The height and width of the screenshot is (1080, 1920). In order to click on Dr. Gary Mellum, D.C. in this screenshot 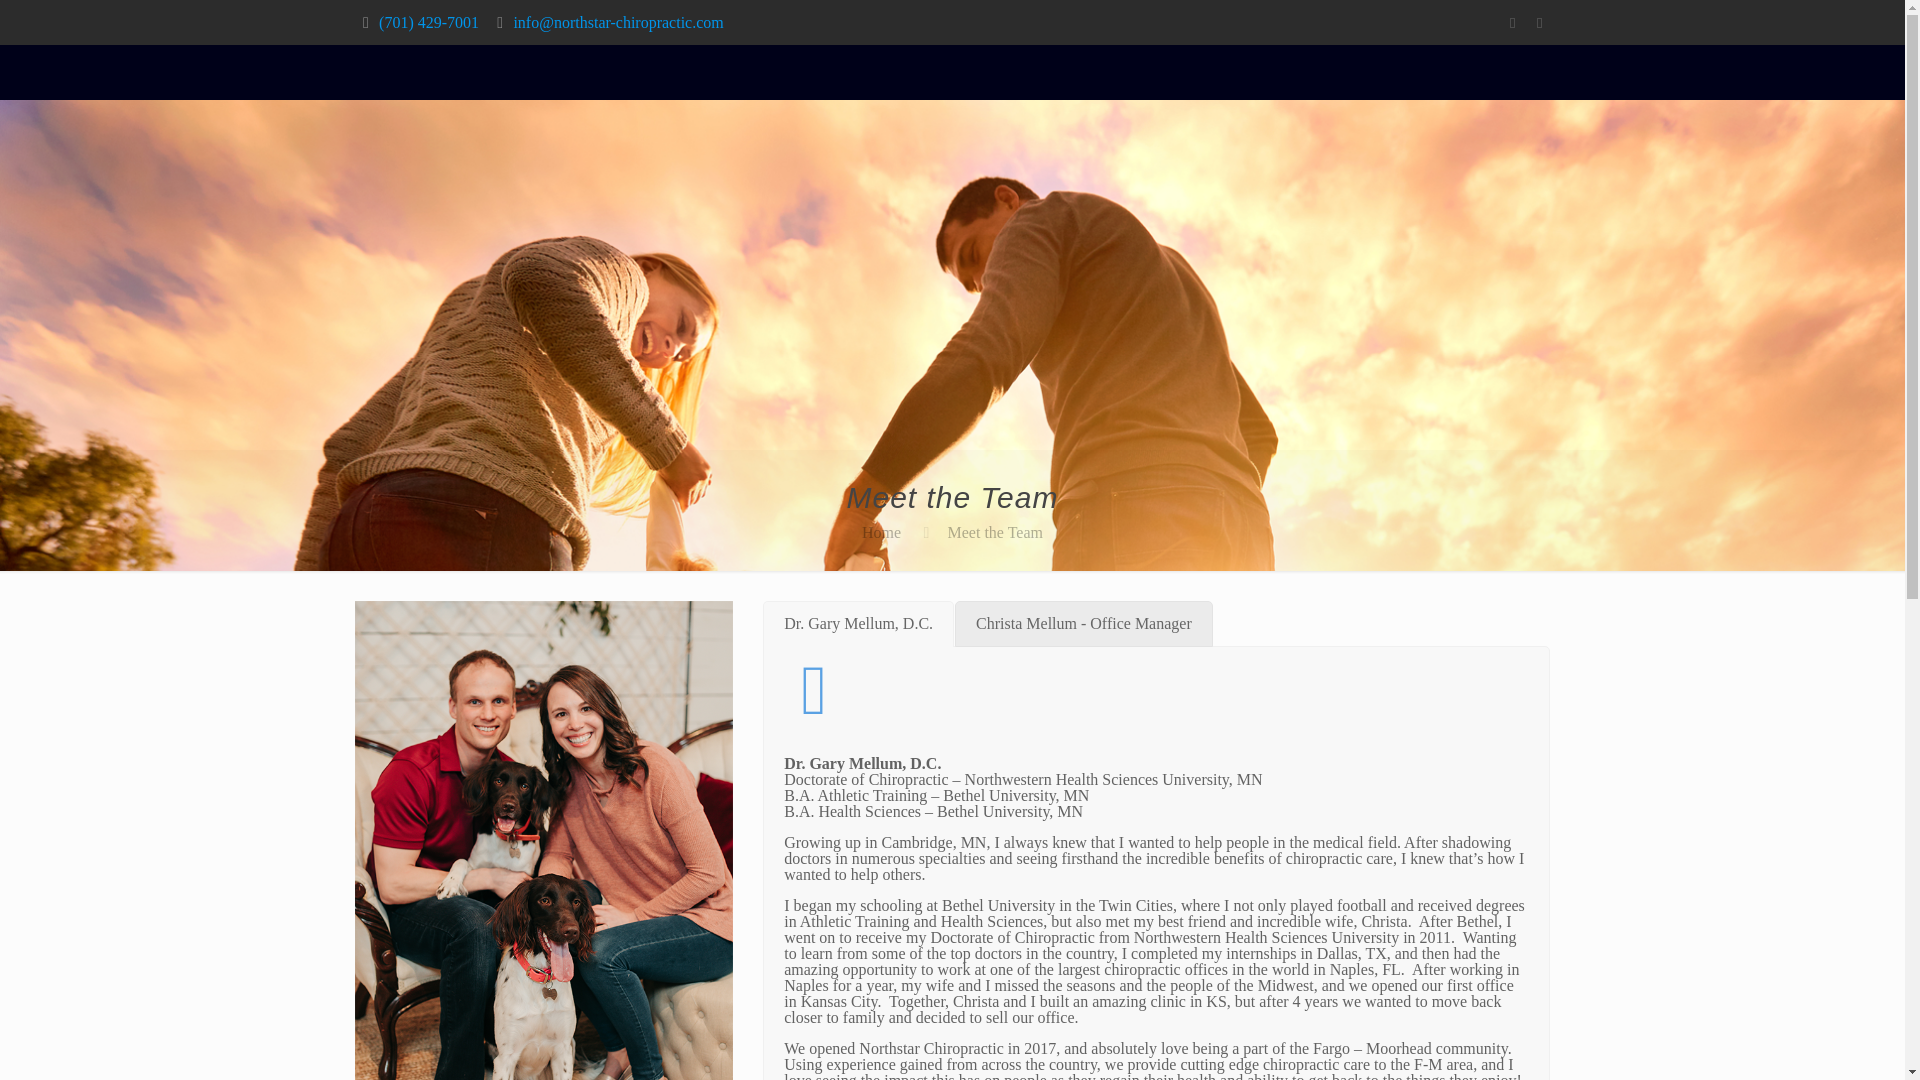, I will do `click(858, 623)`.